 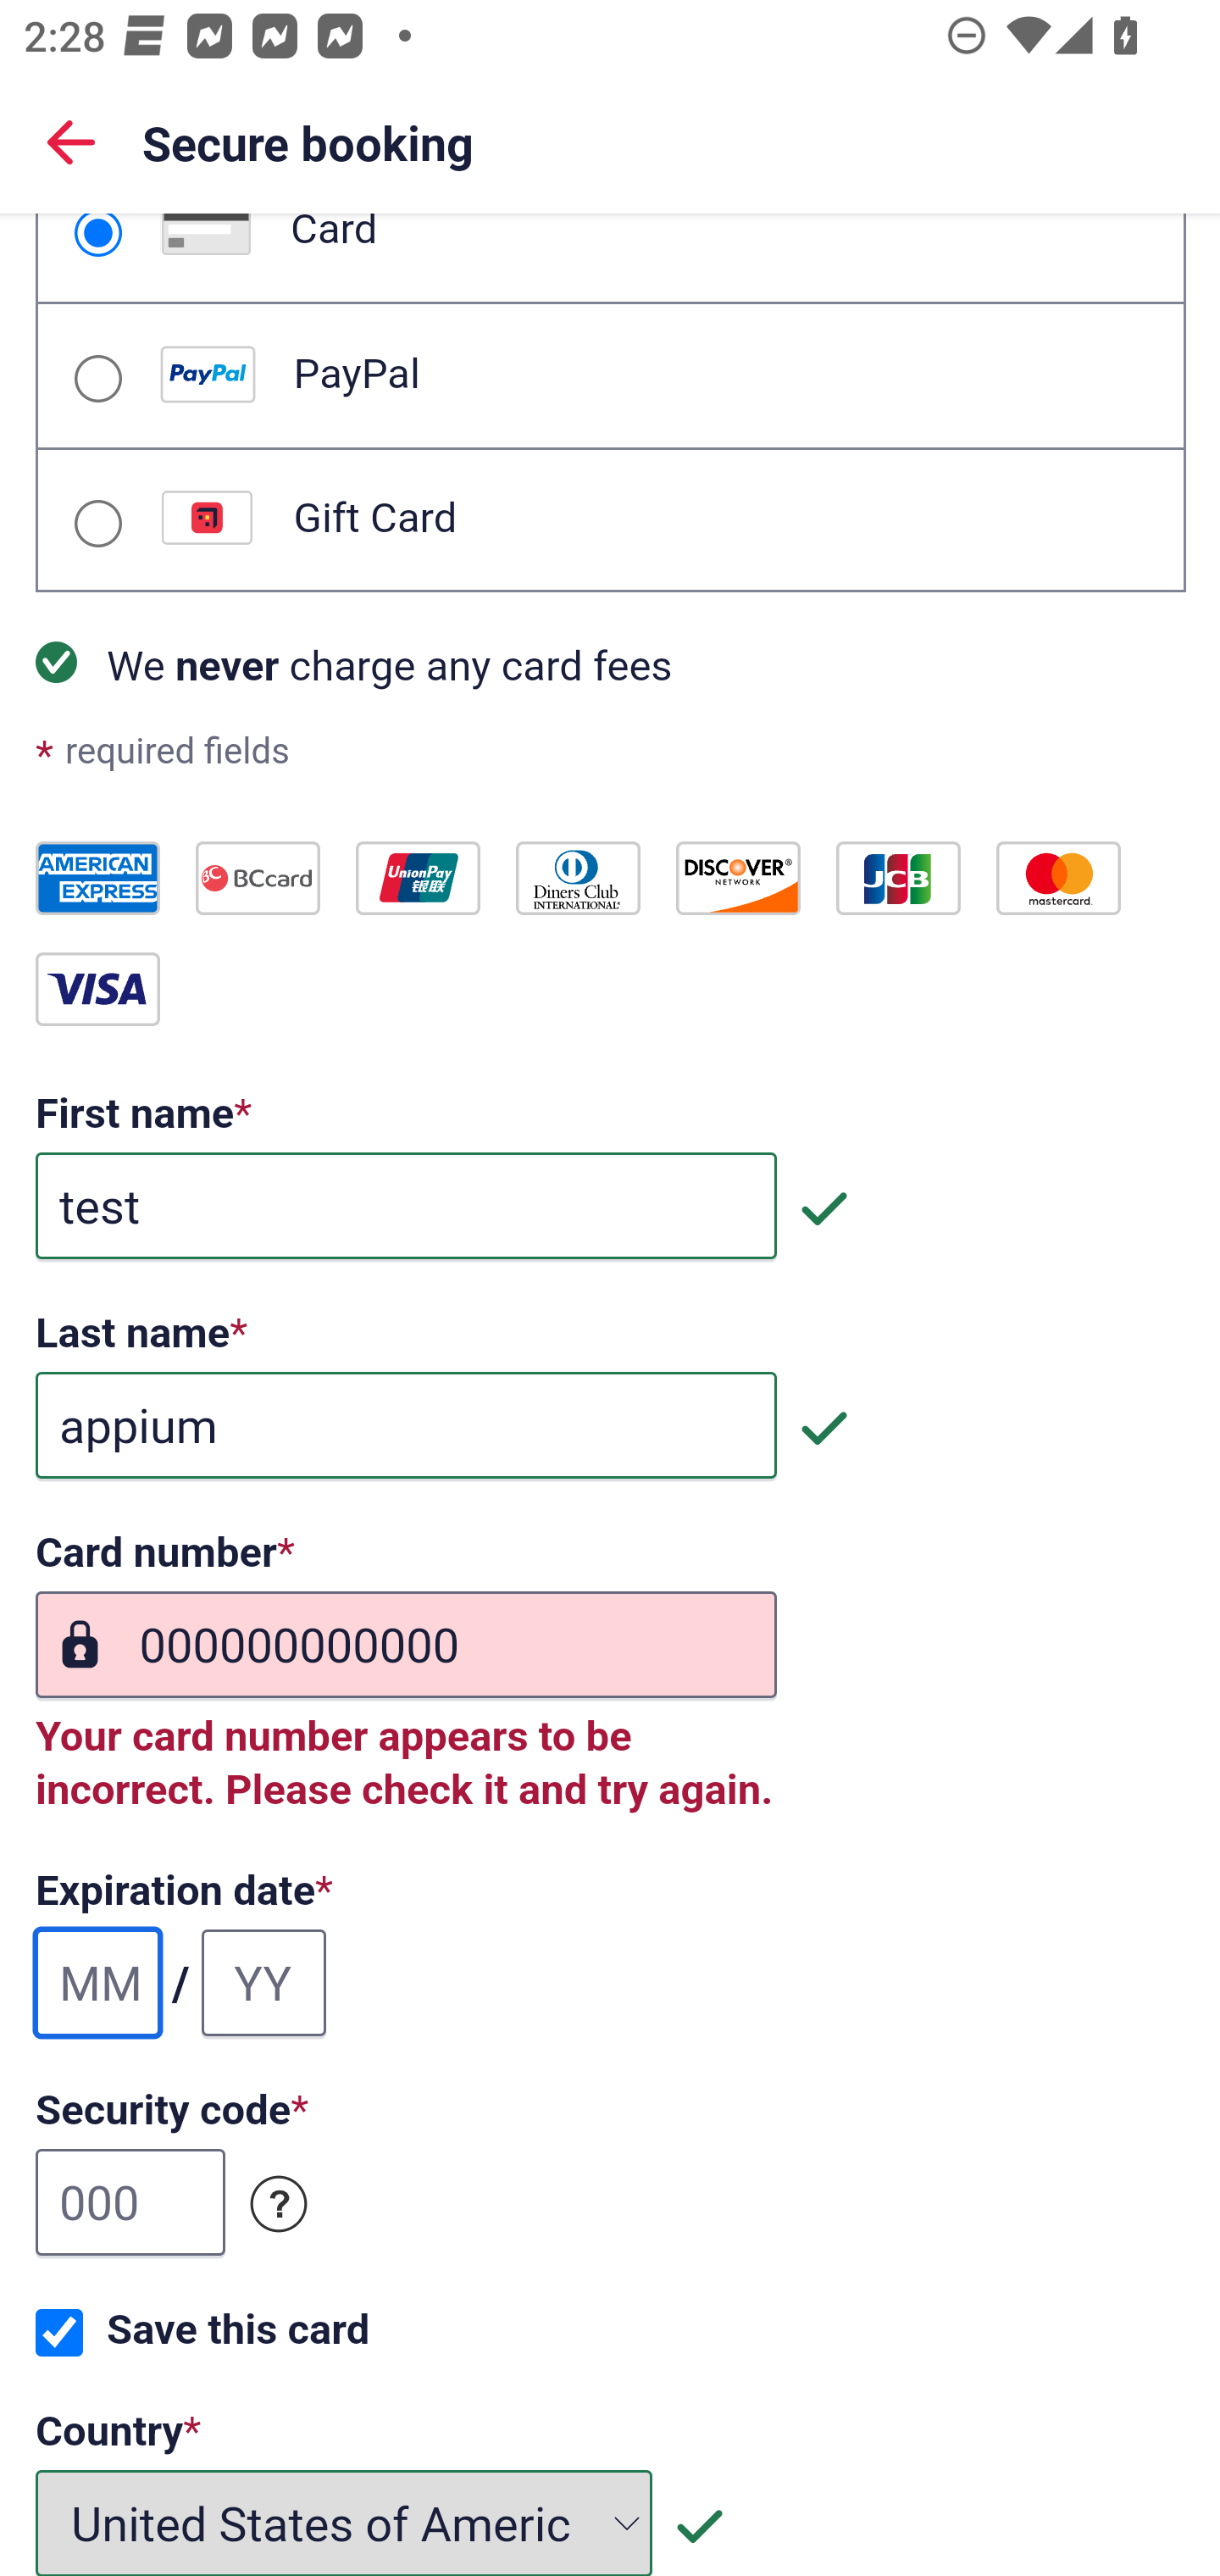 What do you see at coordinates (280, 2205) in the screenshot?
I see `Security code` at bounding box center [280, 2205].